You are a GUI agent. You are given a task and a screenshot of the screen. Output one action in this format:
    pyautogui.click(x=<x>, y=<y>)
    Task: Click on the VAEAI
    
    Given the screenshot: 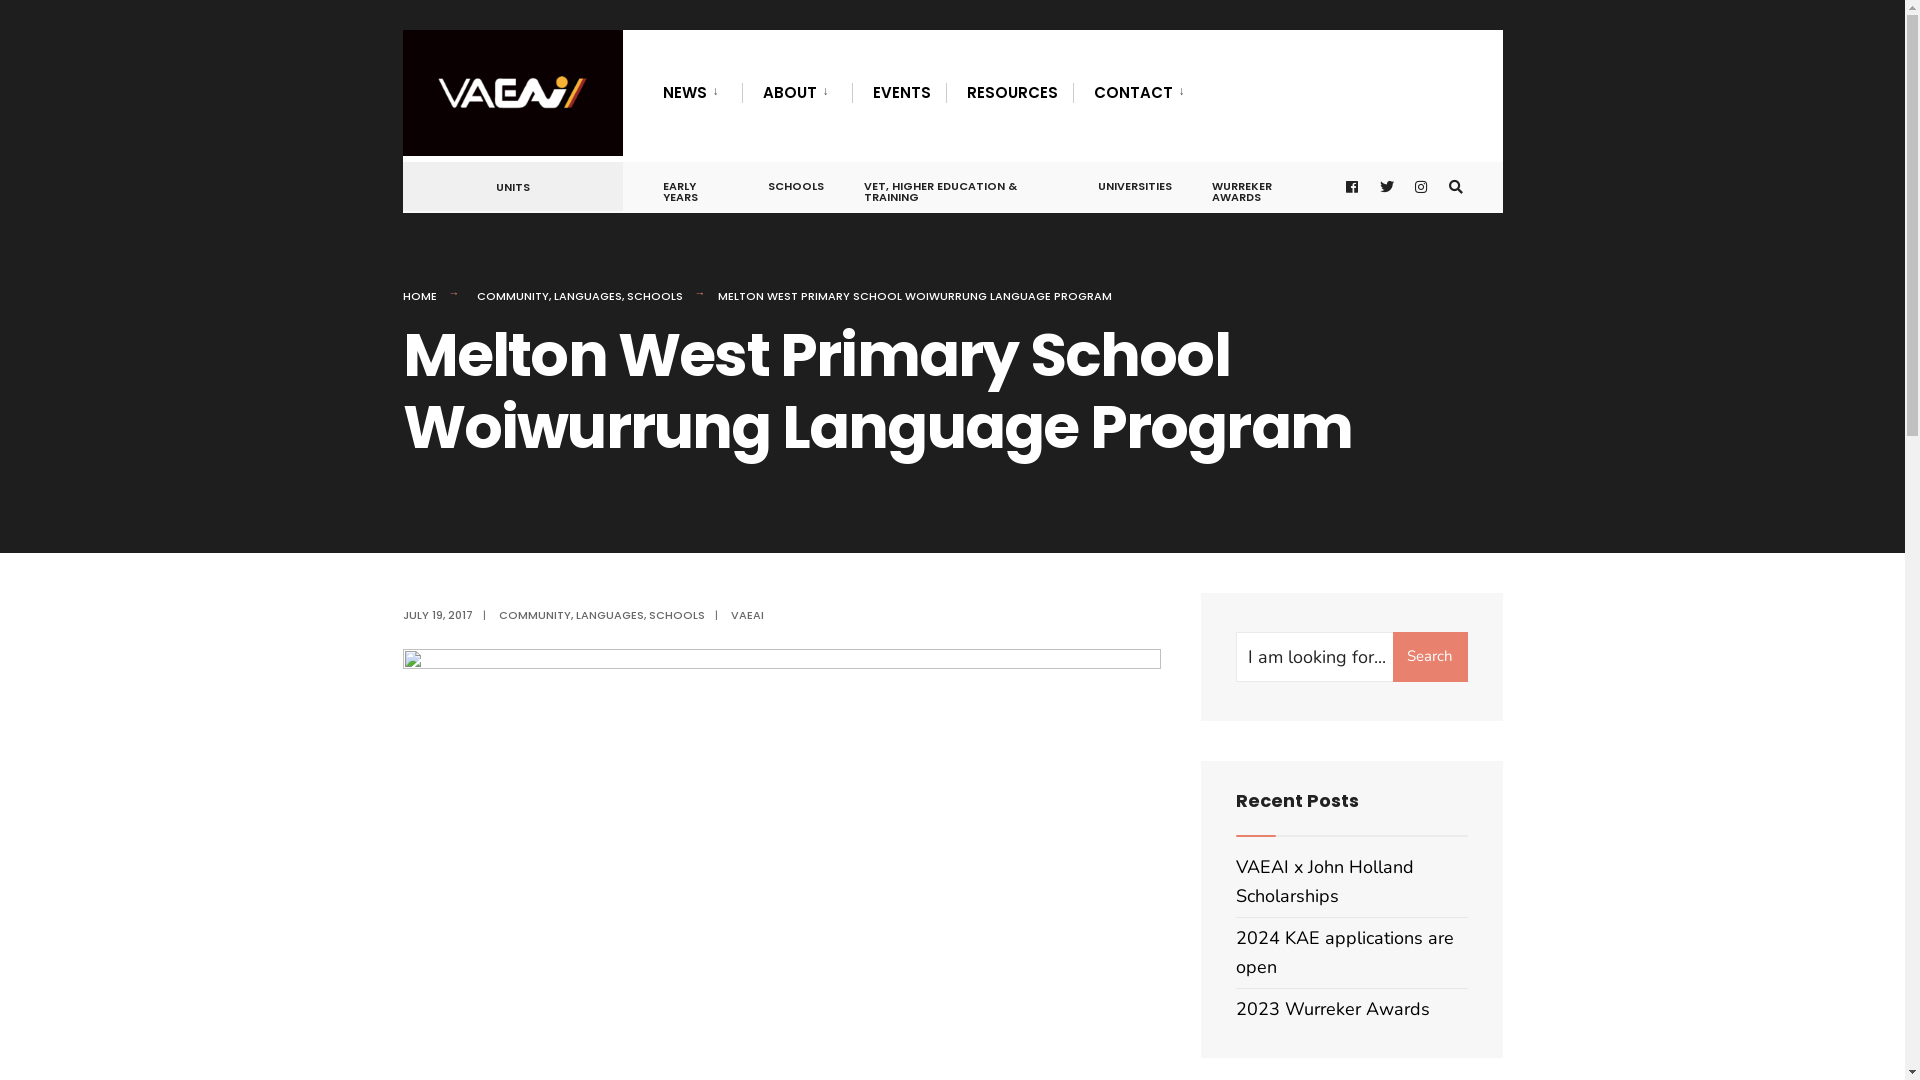 What is the action you would take?
    pyautogui.click(x=746, y=615)
    